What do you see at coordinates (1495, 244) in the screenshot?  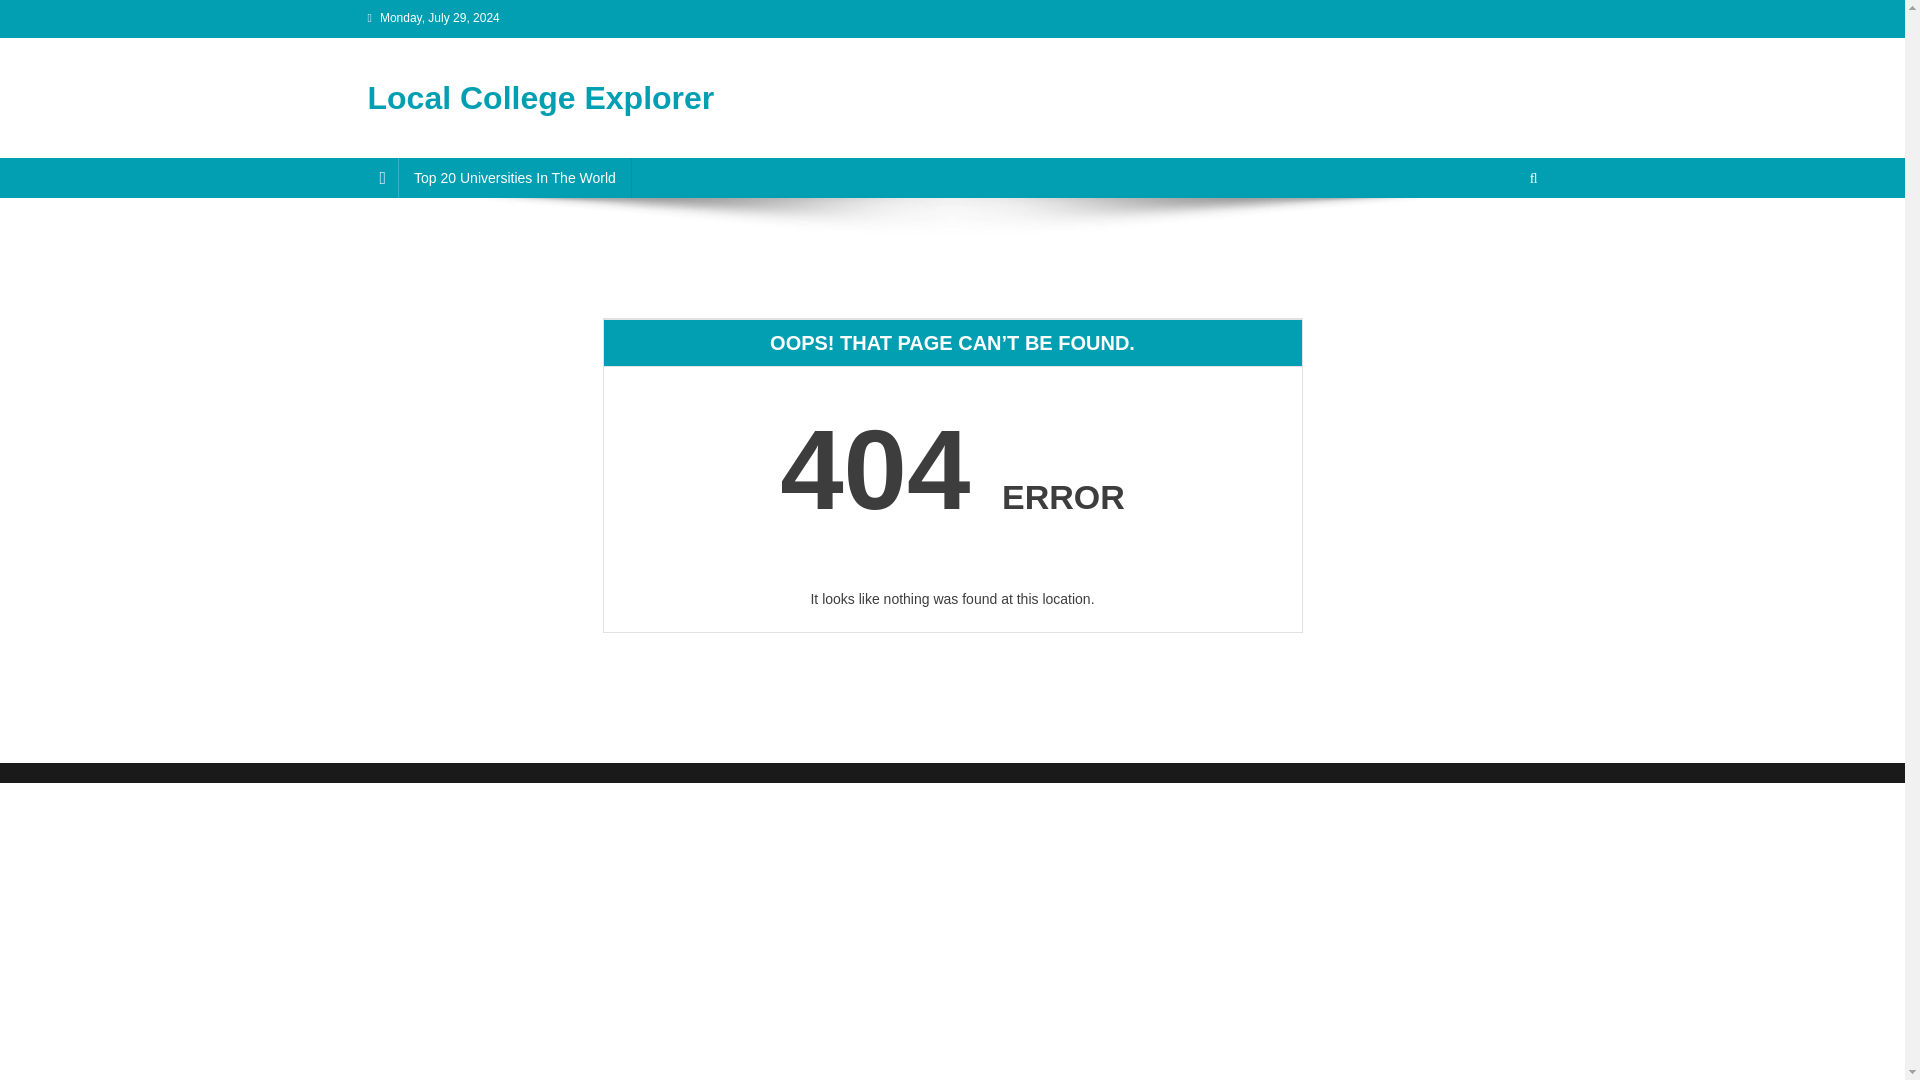 I see `Search` at bounding box center [1495, 244].